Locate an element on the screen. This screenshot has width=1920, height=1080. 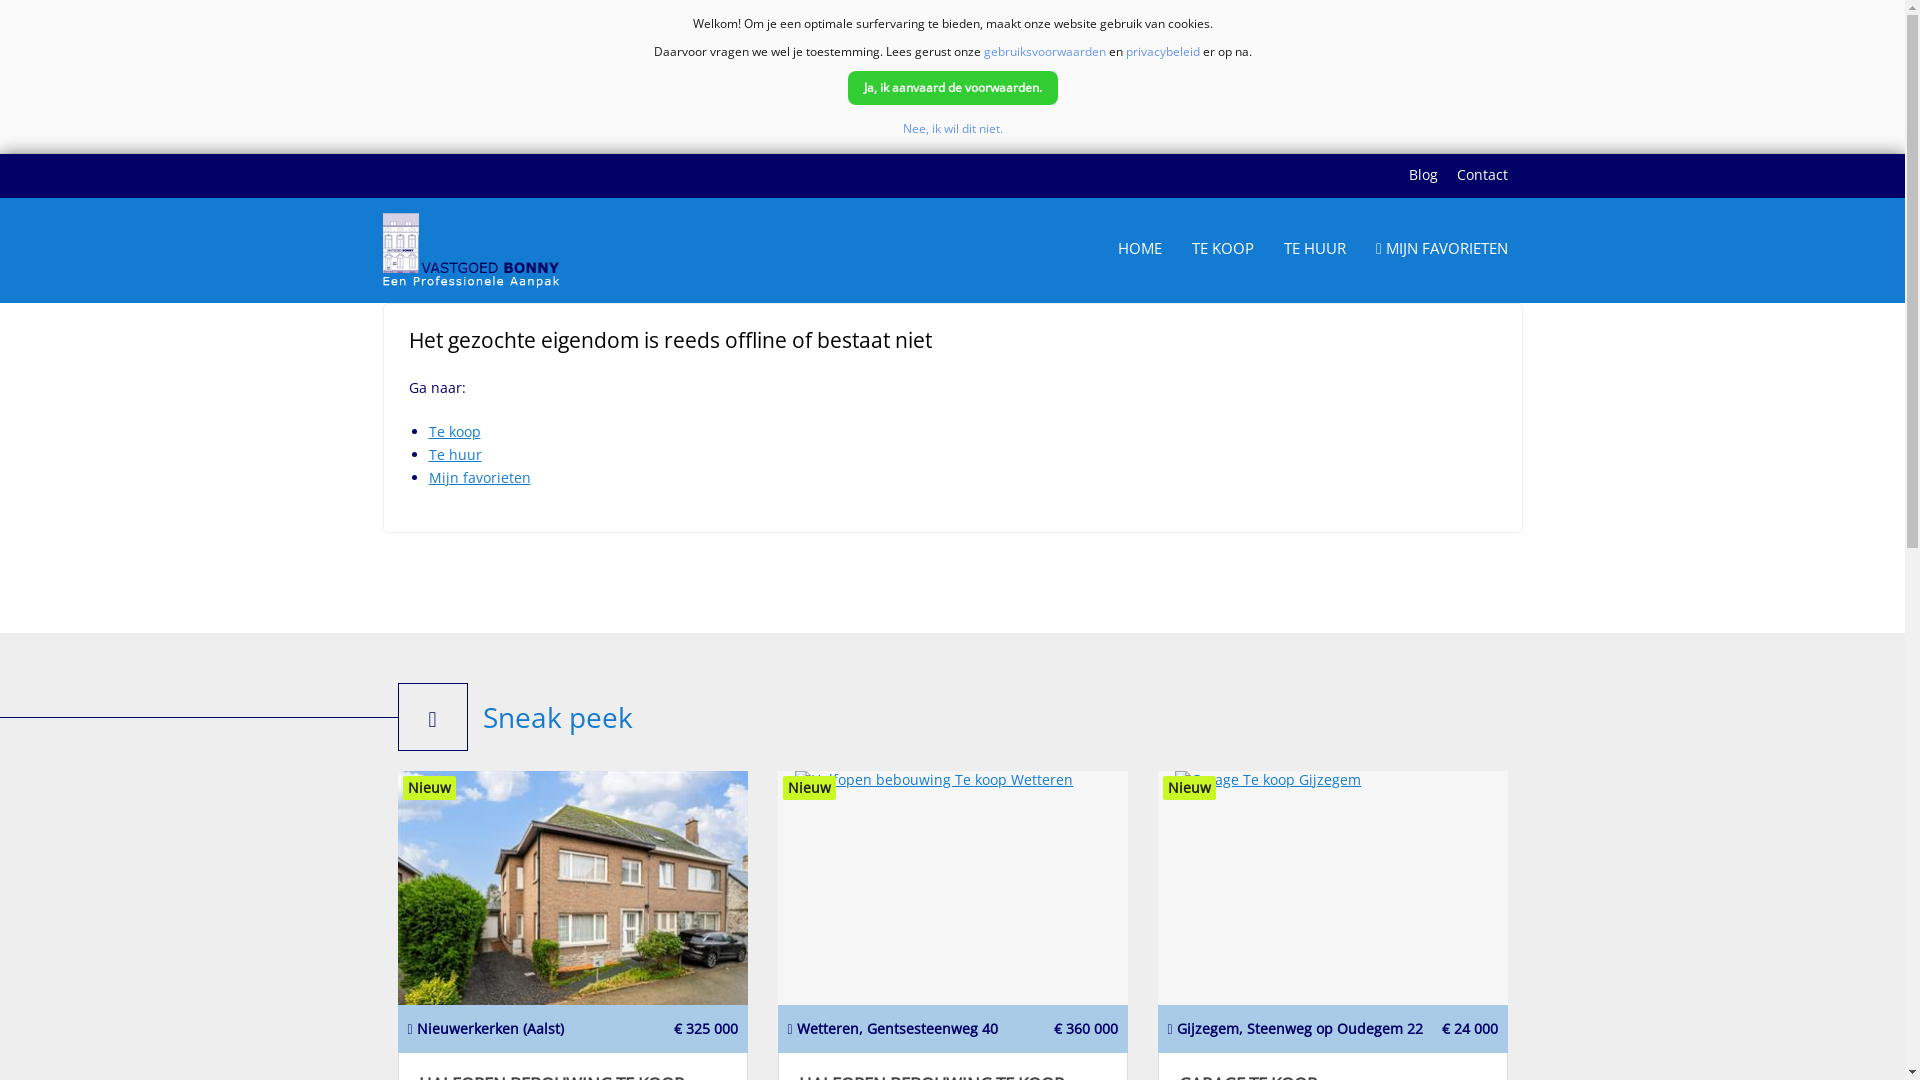
Blog is located at coordinates (1422, 176).